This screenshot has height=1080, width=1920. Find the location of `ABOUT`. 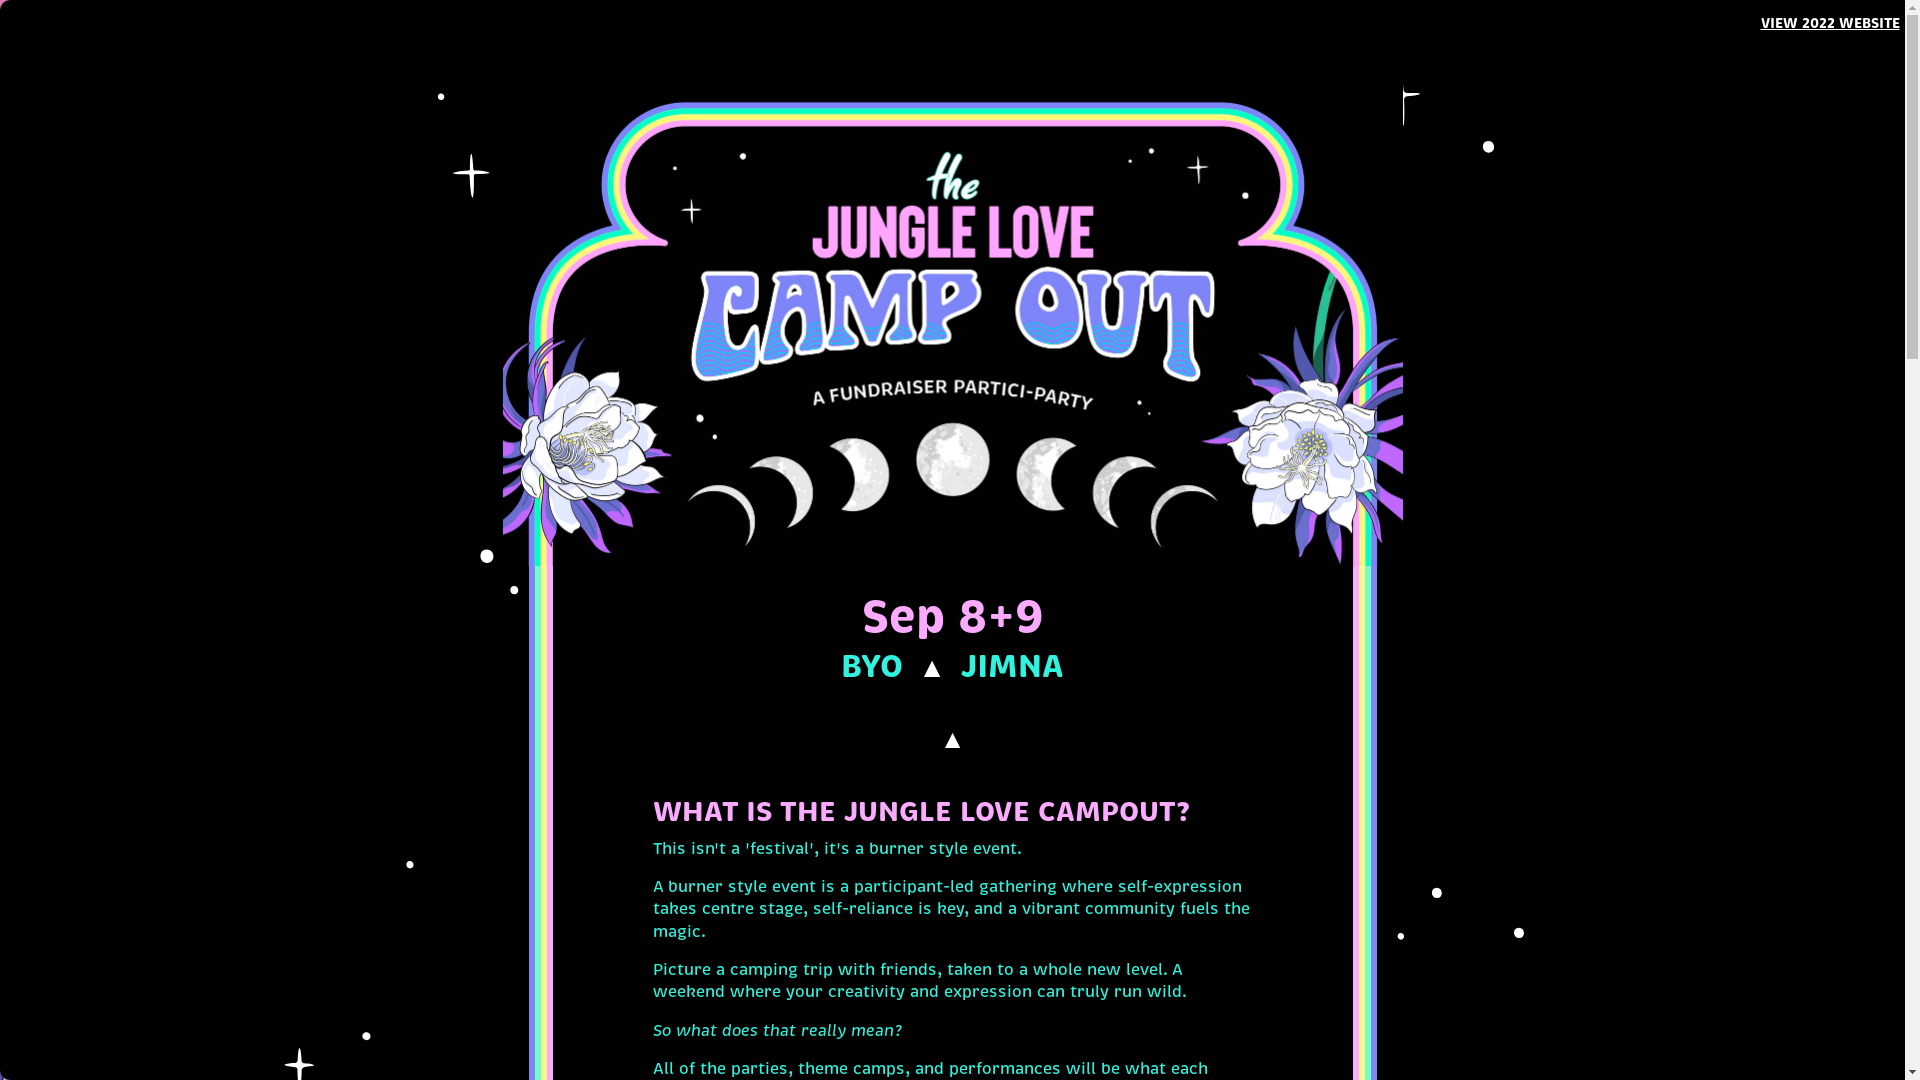

ABOUT is located at coordinates (1432, 40).